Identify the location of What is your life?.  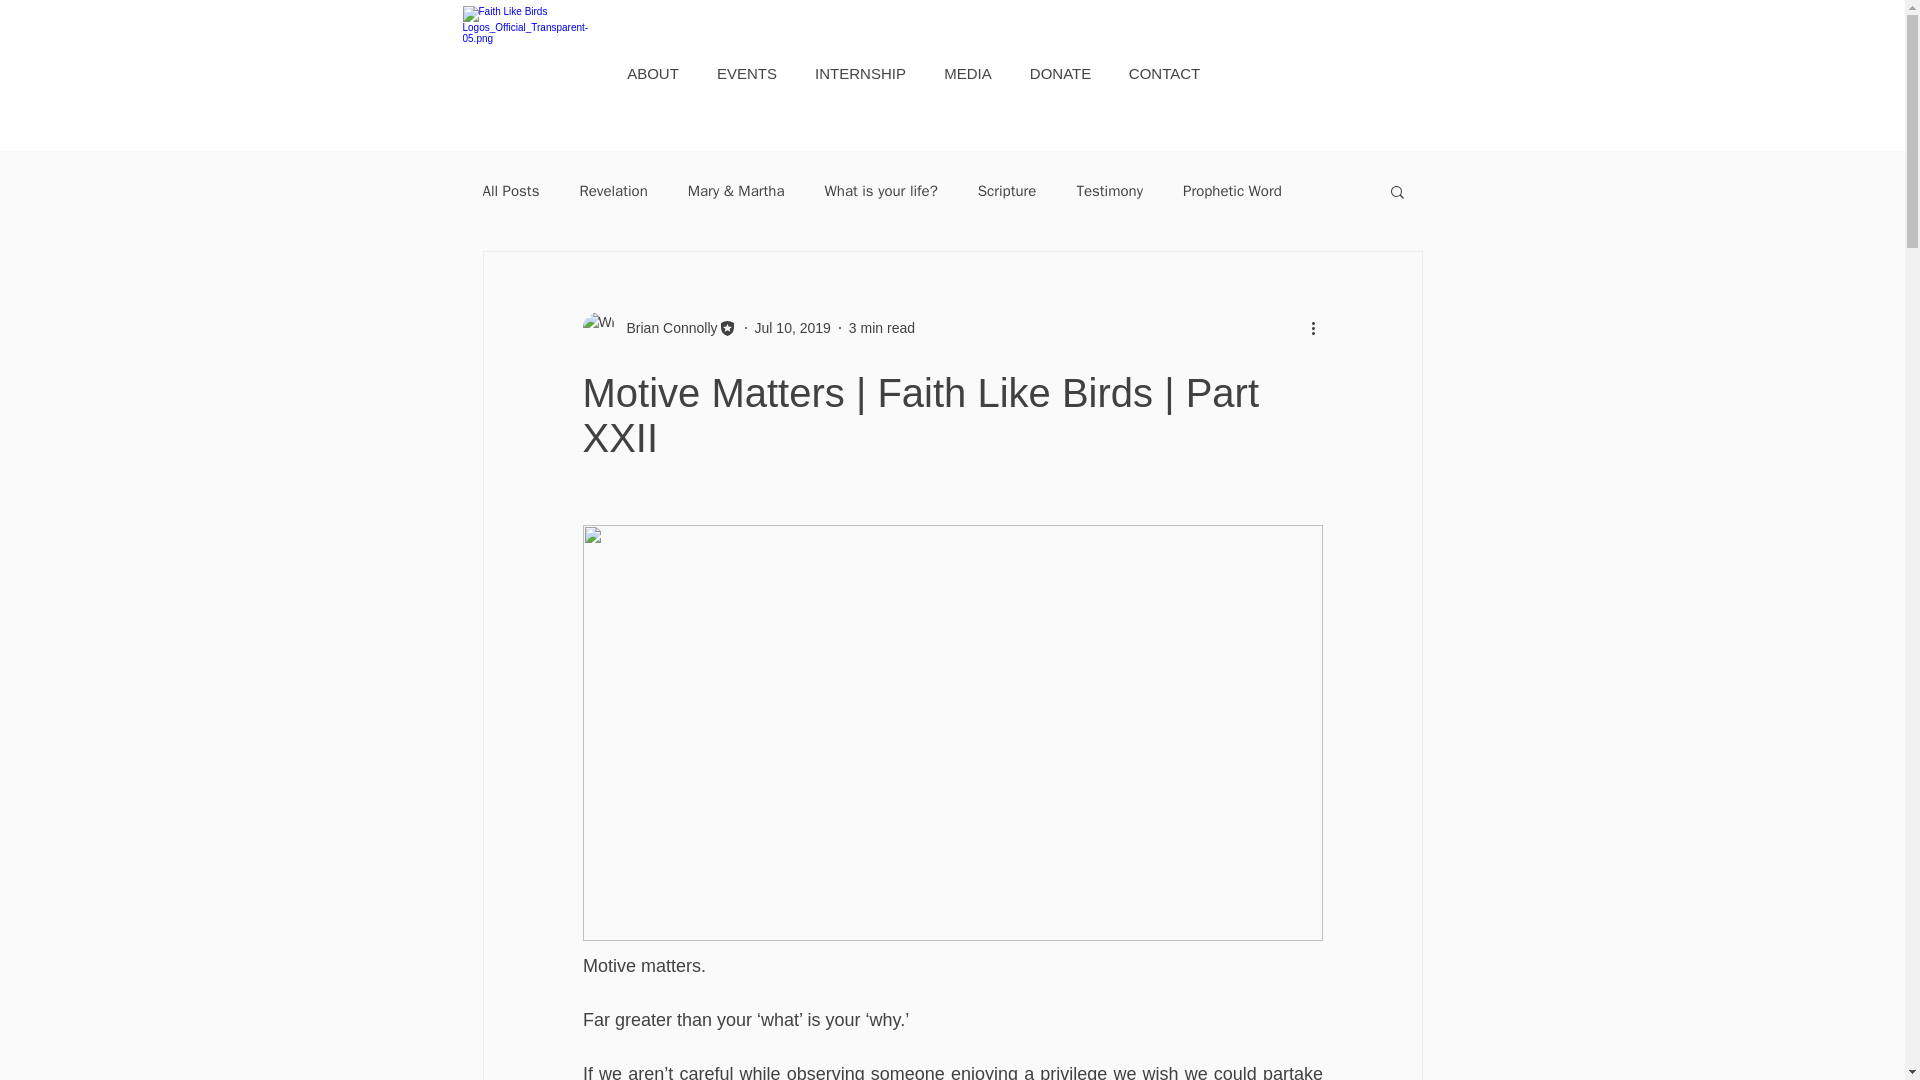
(882, 191).